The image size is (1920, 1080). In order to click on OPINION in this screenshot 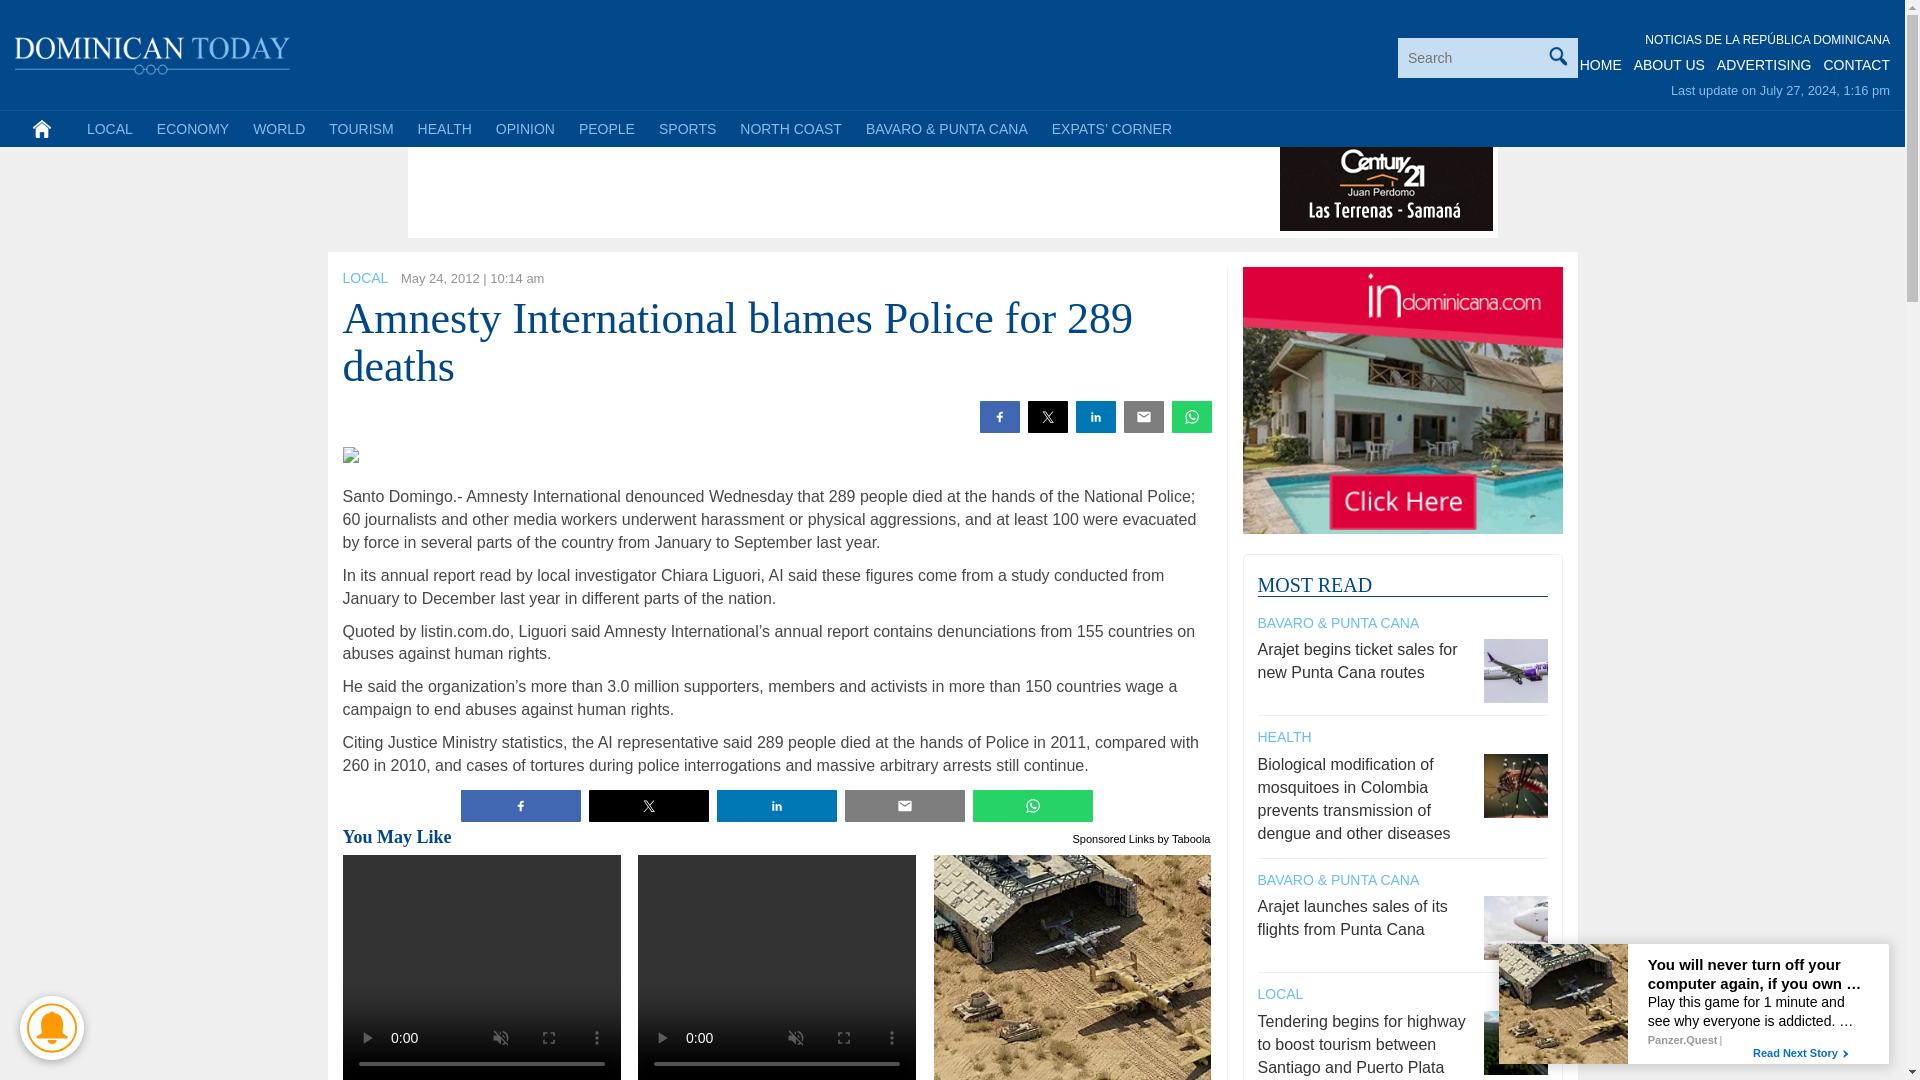, I will do `click(524, 128)`.